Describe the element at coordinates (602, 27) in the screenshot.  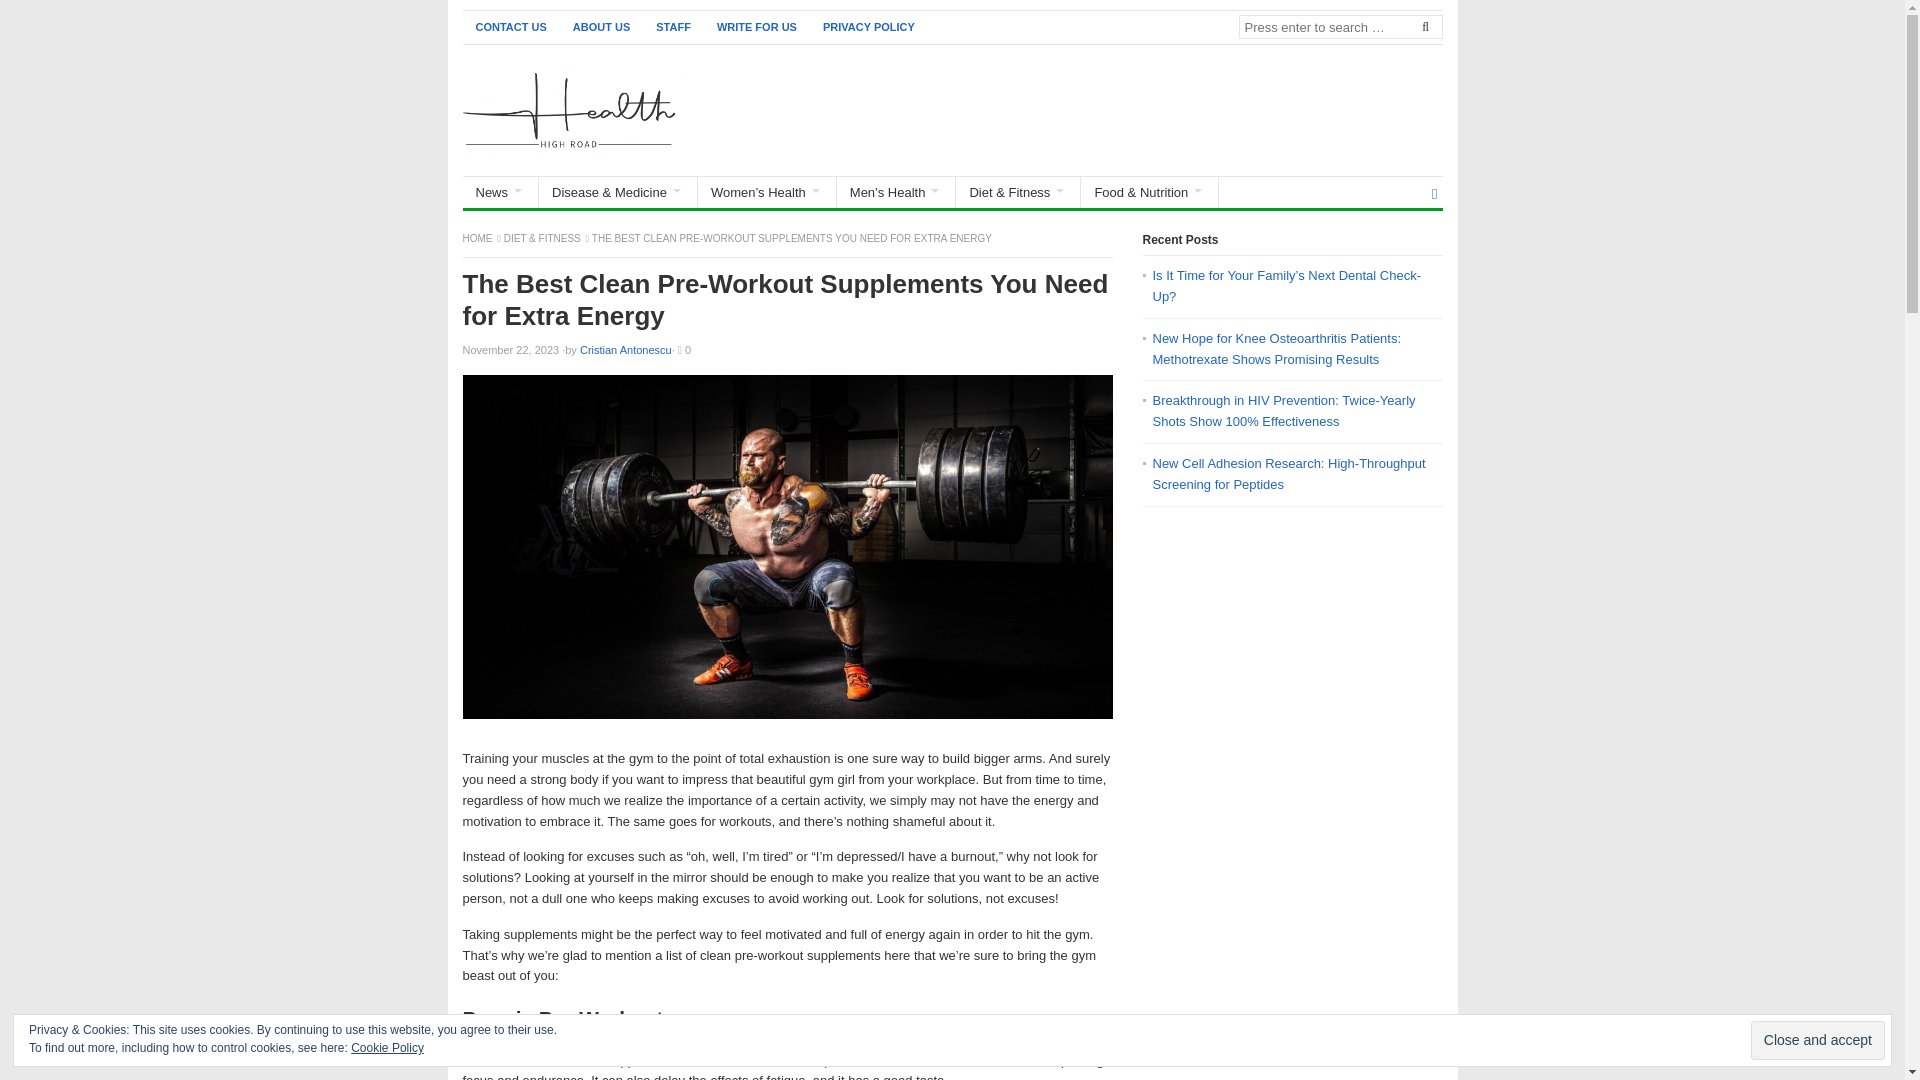
I see `ABOUT US` at that location.